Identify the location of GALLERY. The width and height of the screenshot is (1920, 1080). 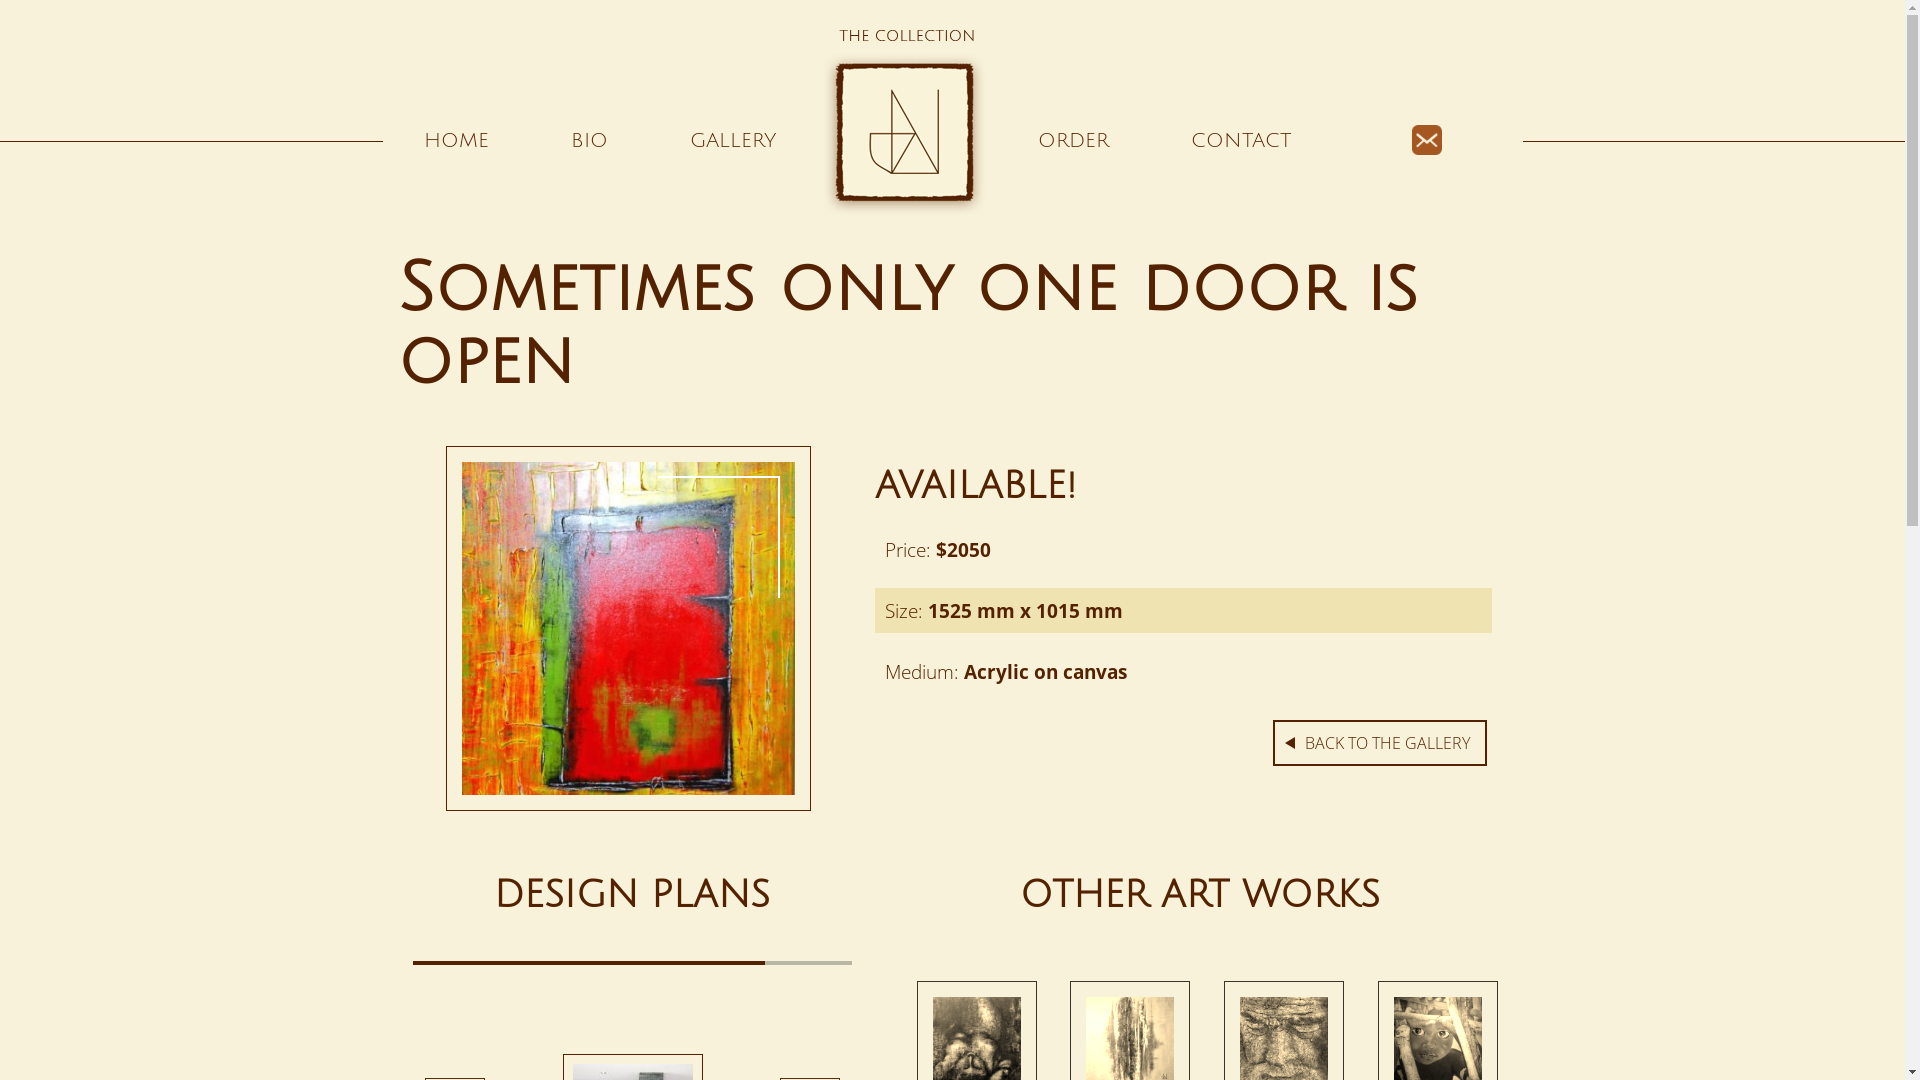
(732, 141).